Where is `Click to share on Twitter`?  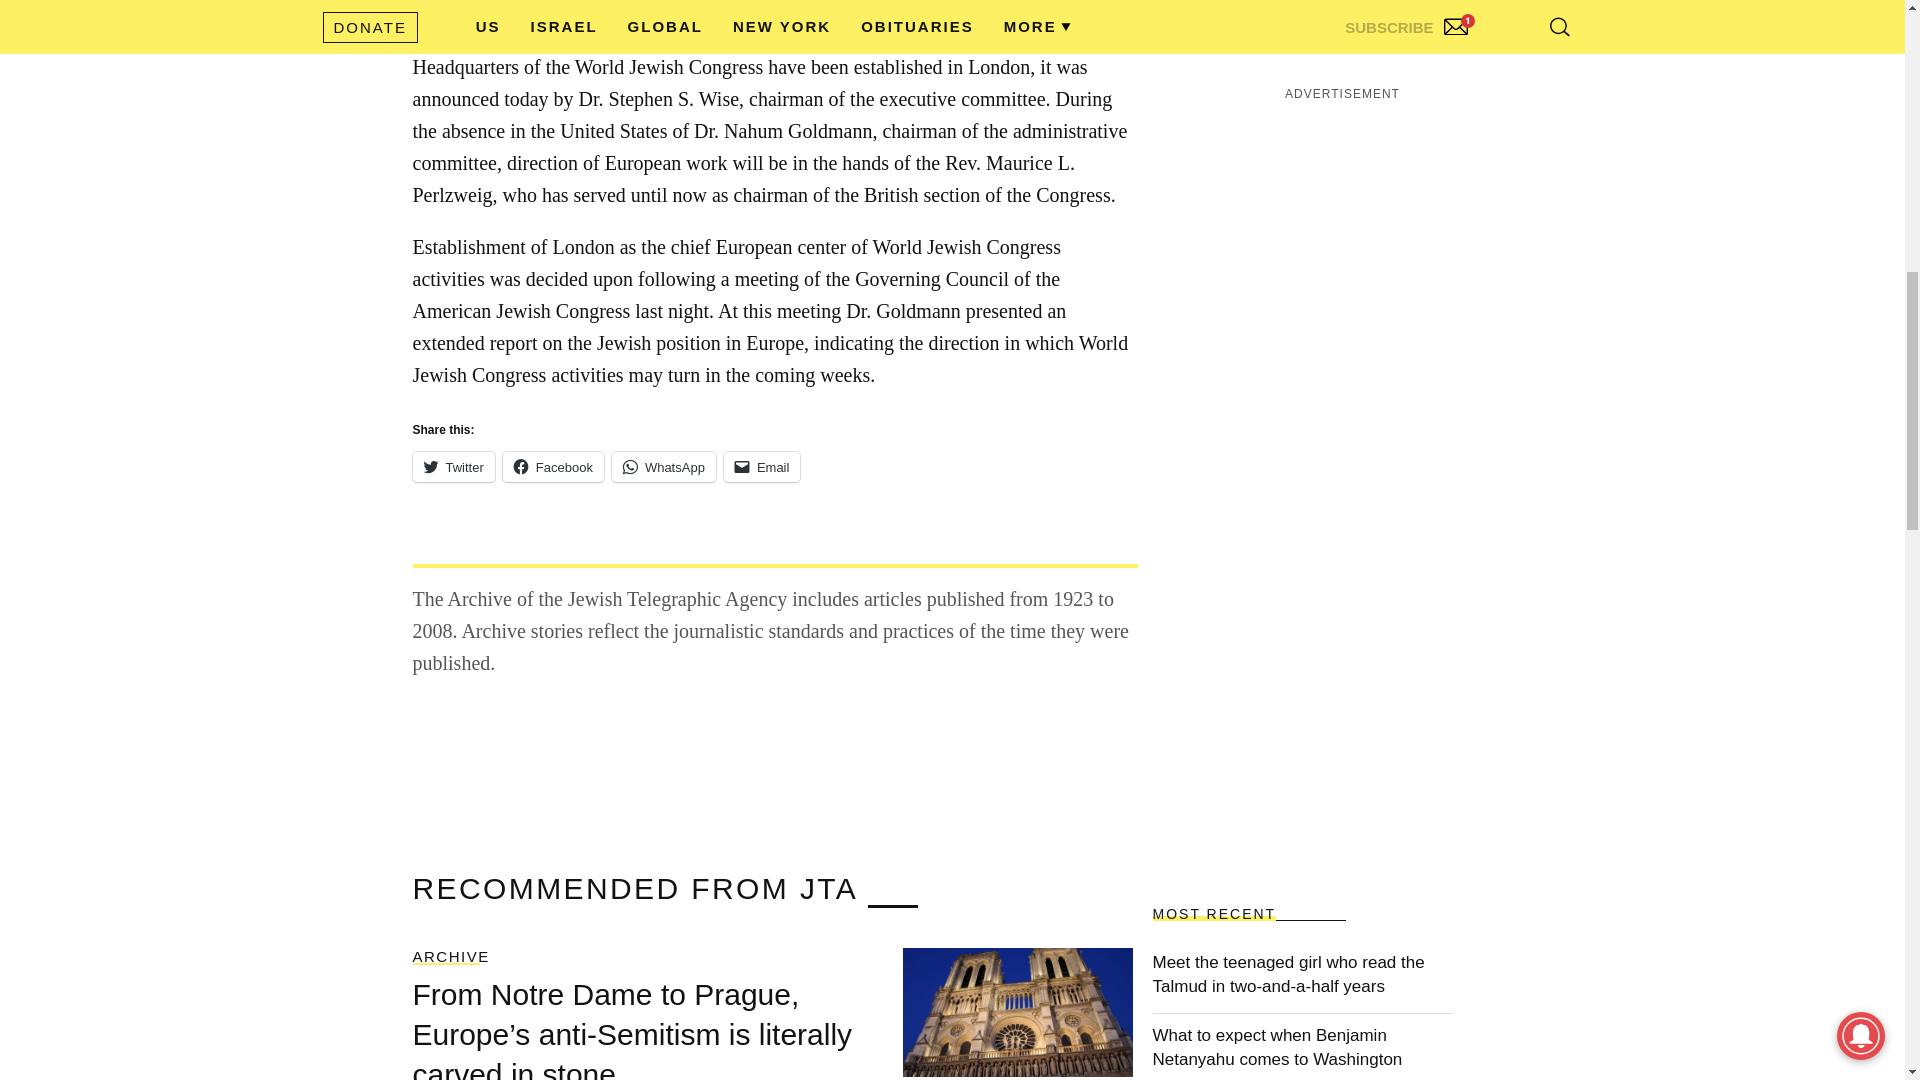
Click to share on Twitter is located at coordinates (452, 466).